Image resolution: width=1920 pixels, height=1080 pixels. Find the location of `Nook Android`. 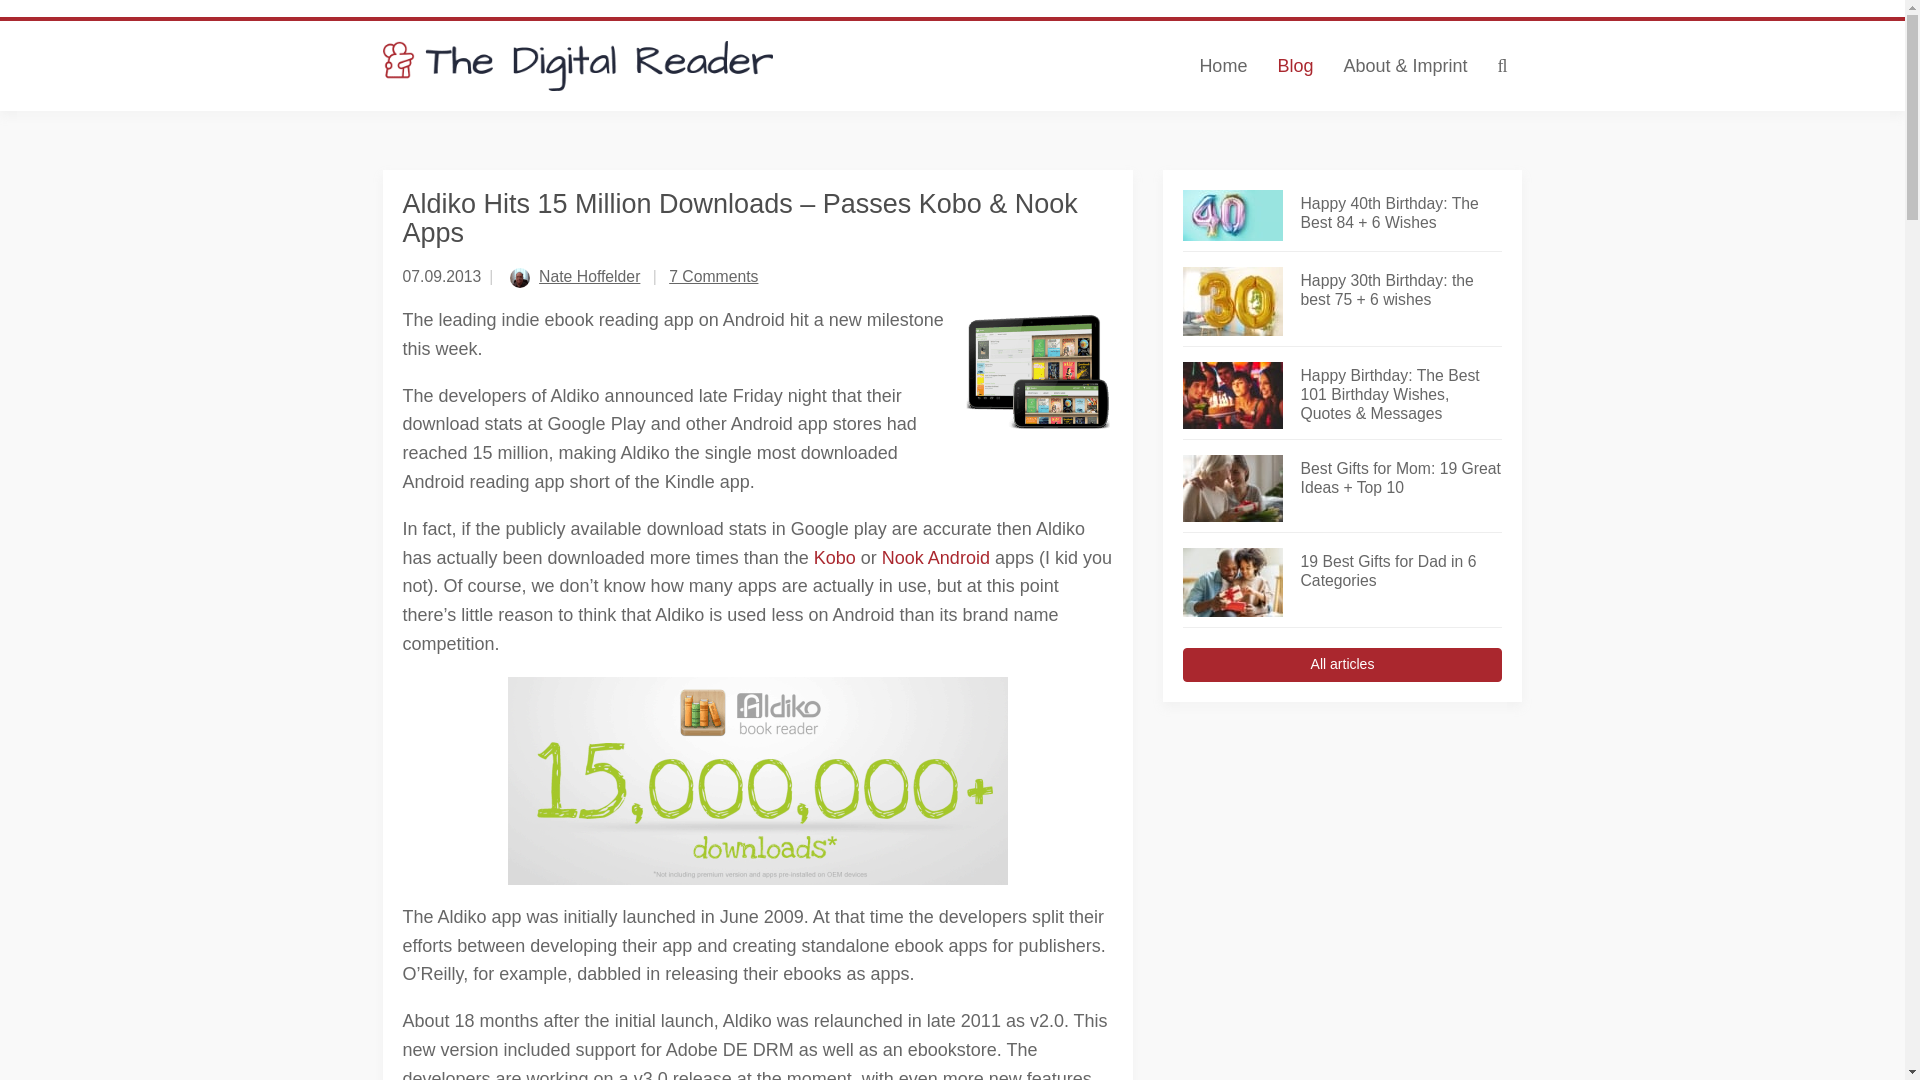

Nook Android is located at coordinates (936, 558).